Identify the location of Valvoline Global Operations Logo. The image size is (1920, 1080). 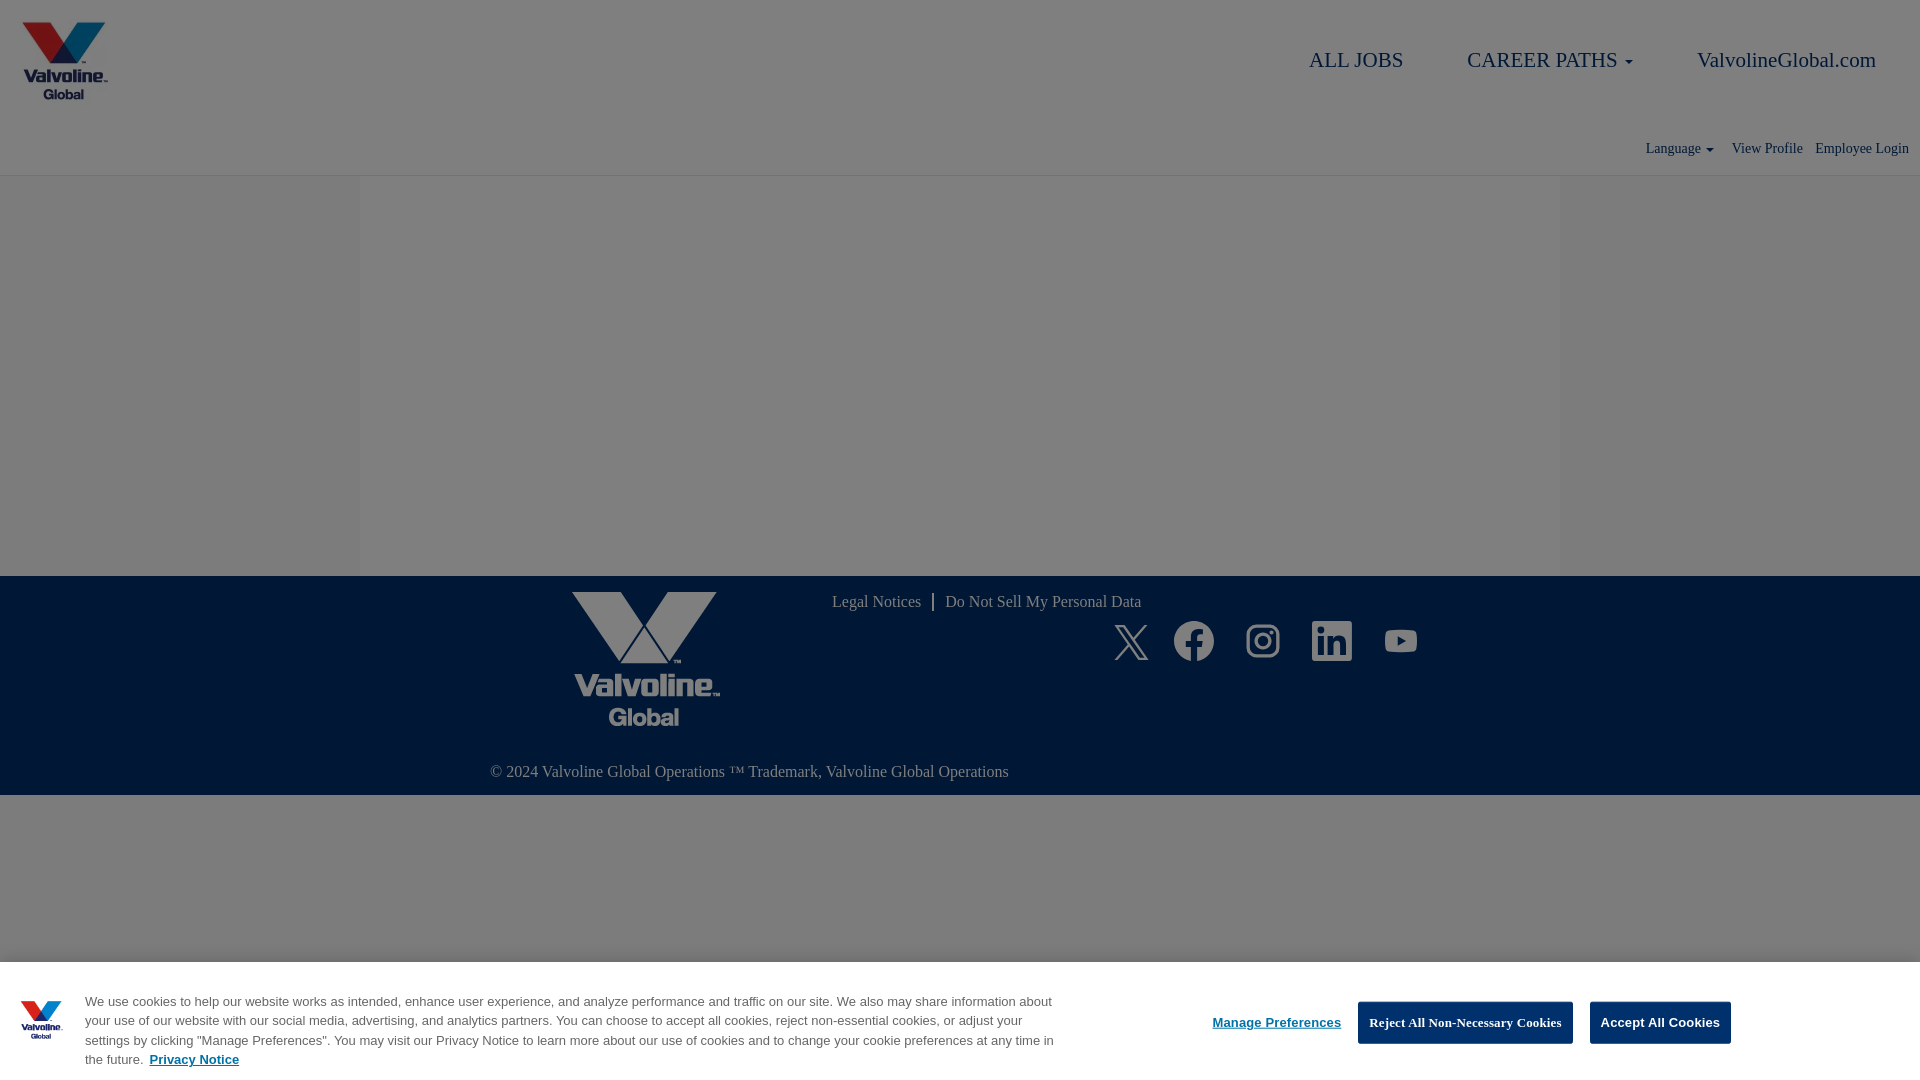
(64, 60).